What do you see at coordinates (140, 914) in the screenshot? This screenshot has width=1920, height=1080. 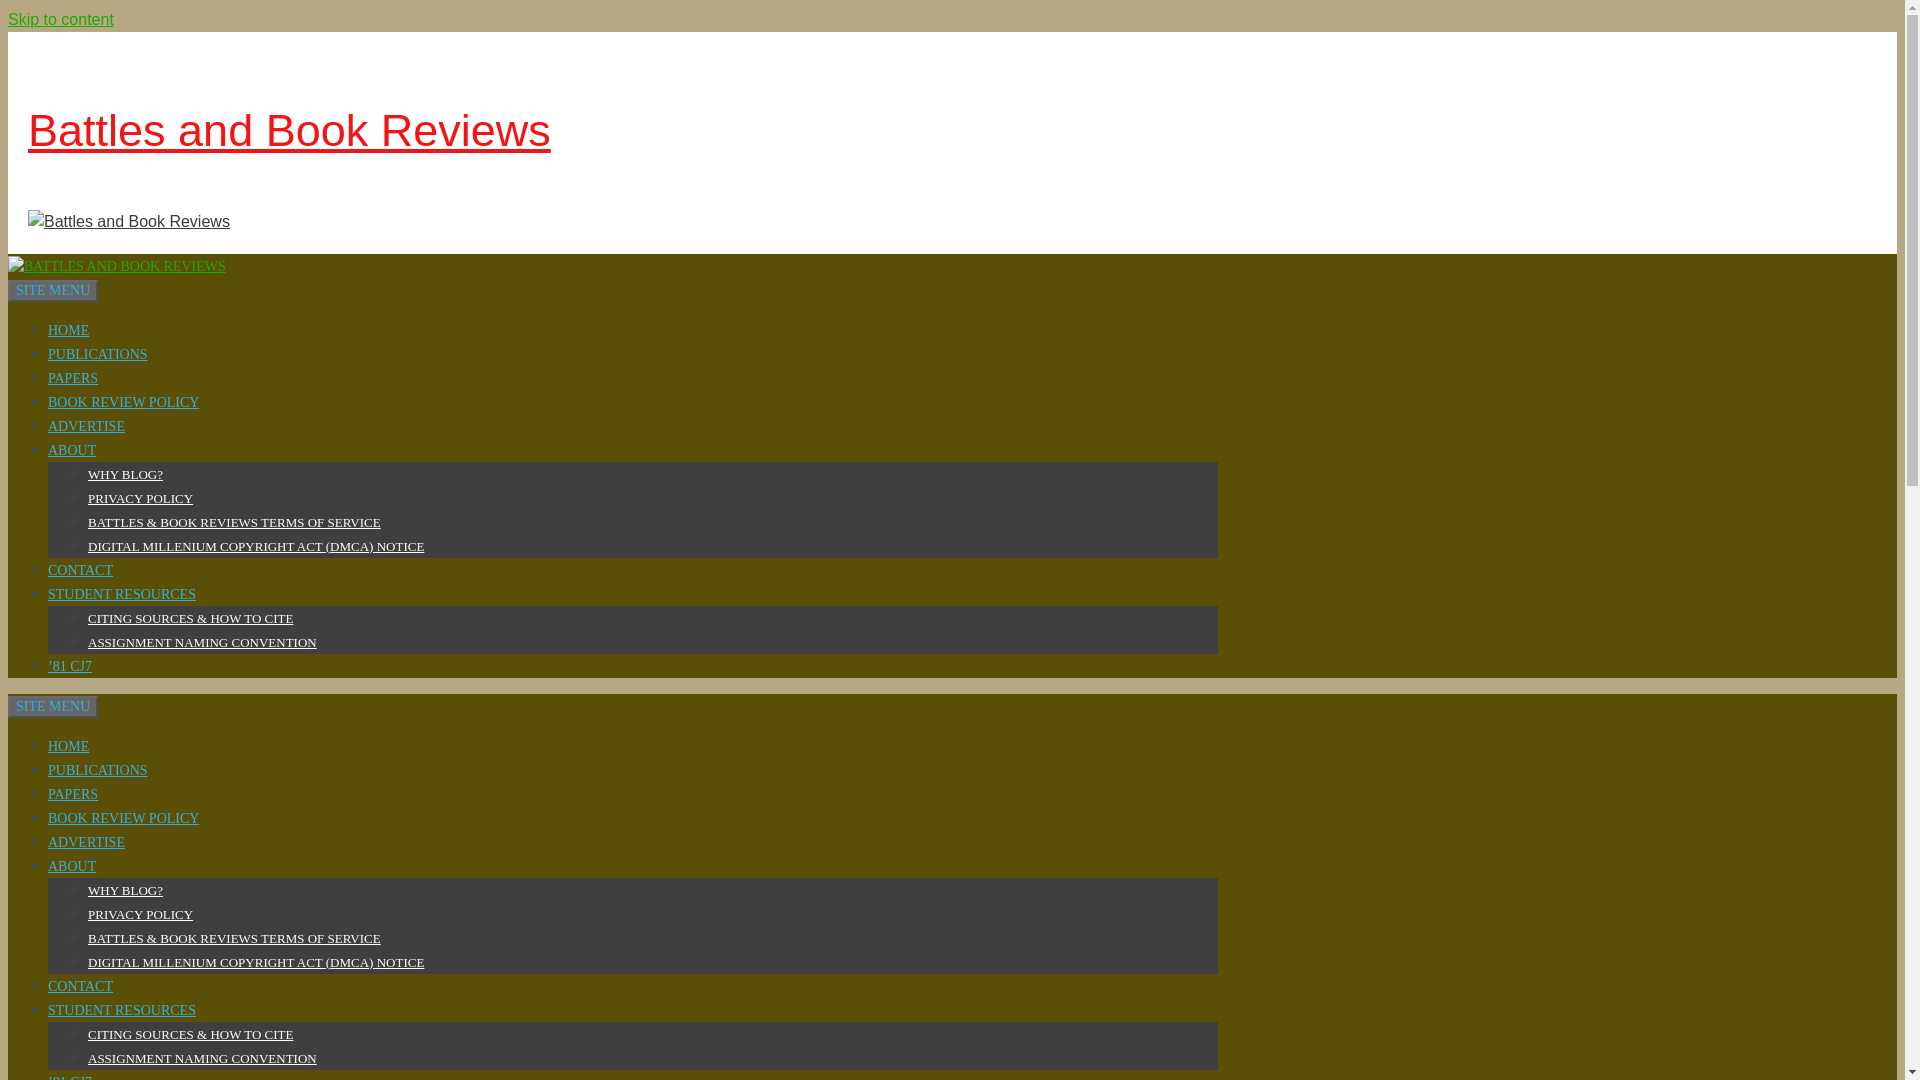 I see `PRIVACY POLICY` at bounding box center [140, 914].